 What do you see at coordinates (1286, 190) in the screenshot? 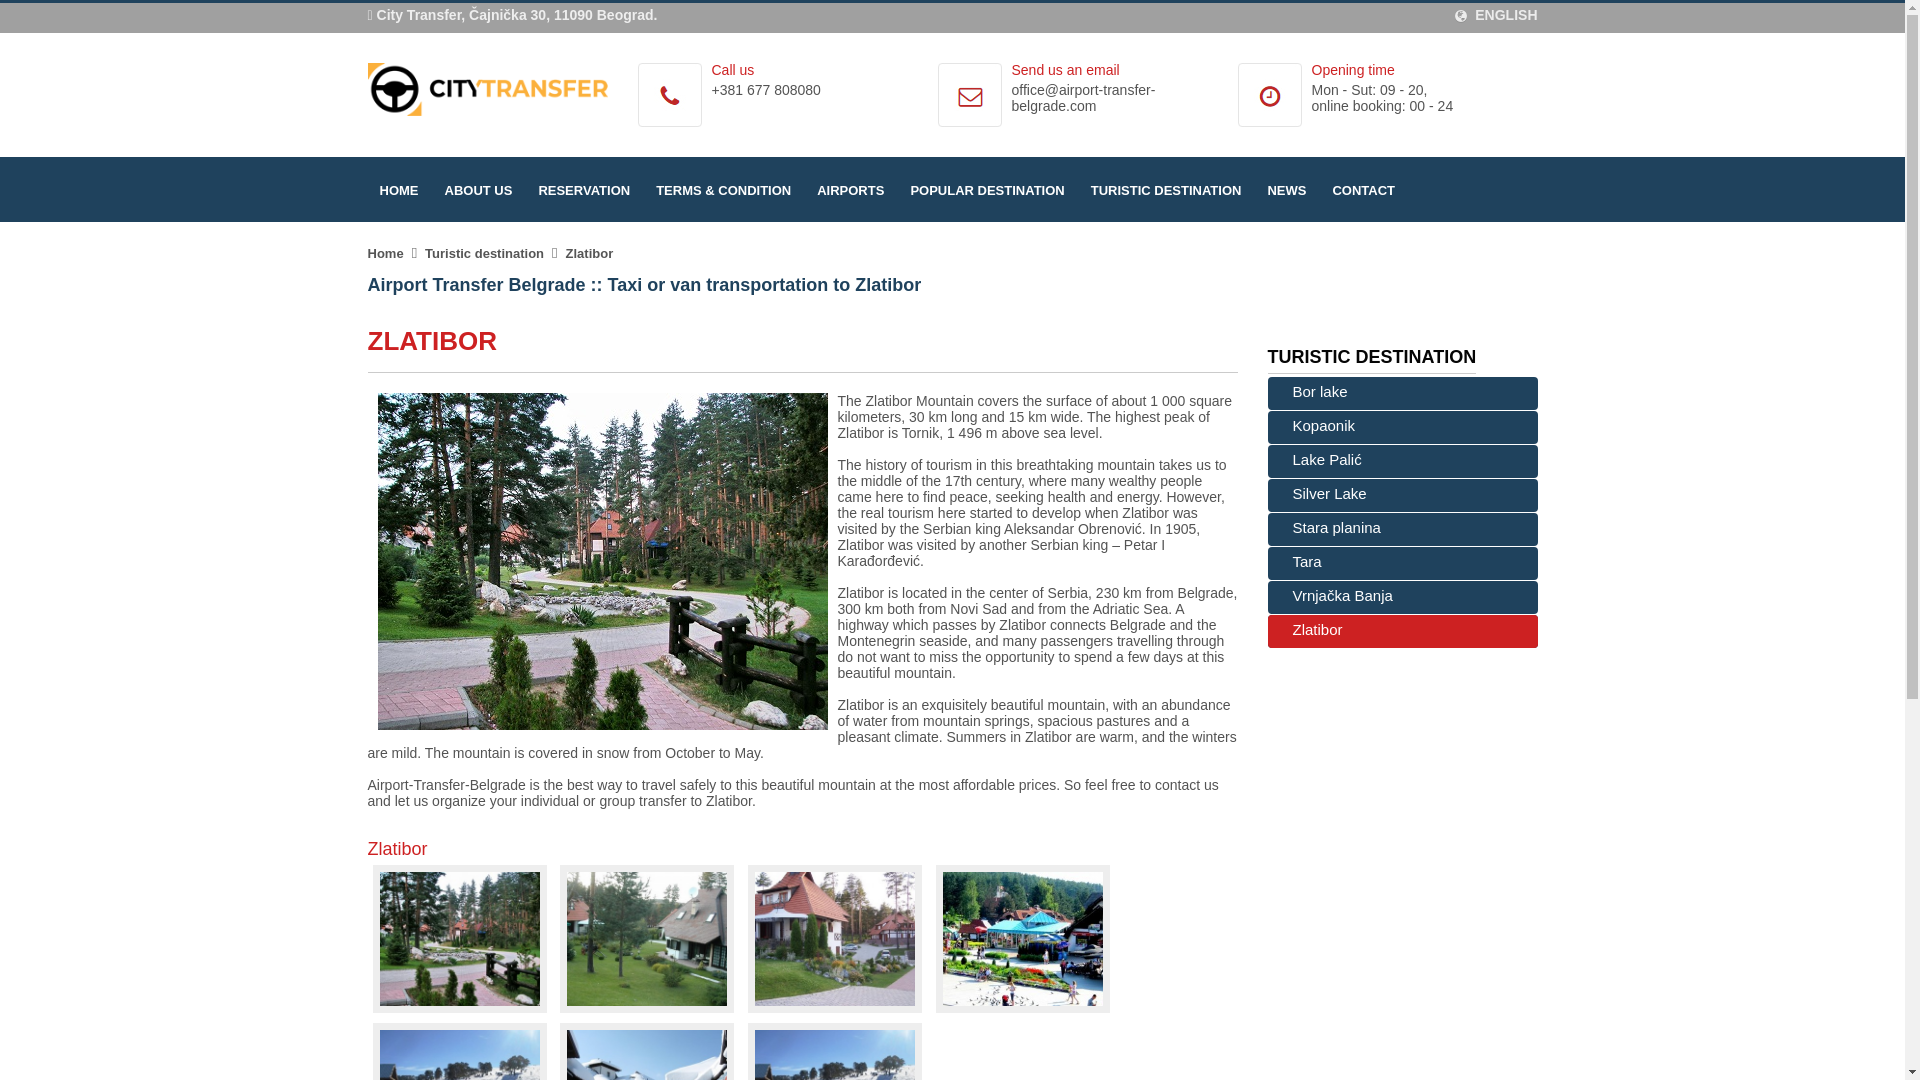
I see `NEWS` at bounding box center [1286, 190].